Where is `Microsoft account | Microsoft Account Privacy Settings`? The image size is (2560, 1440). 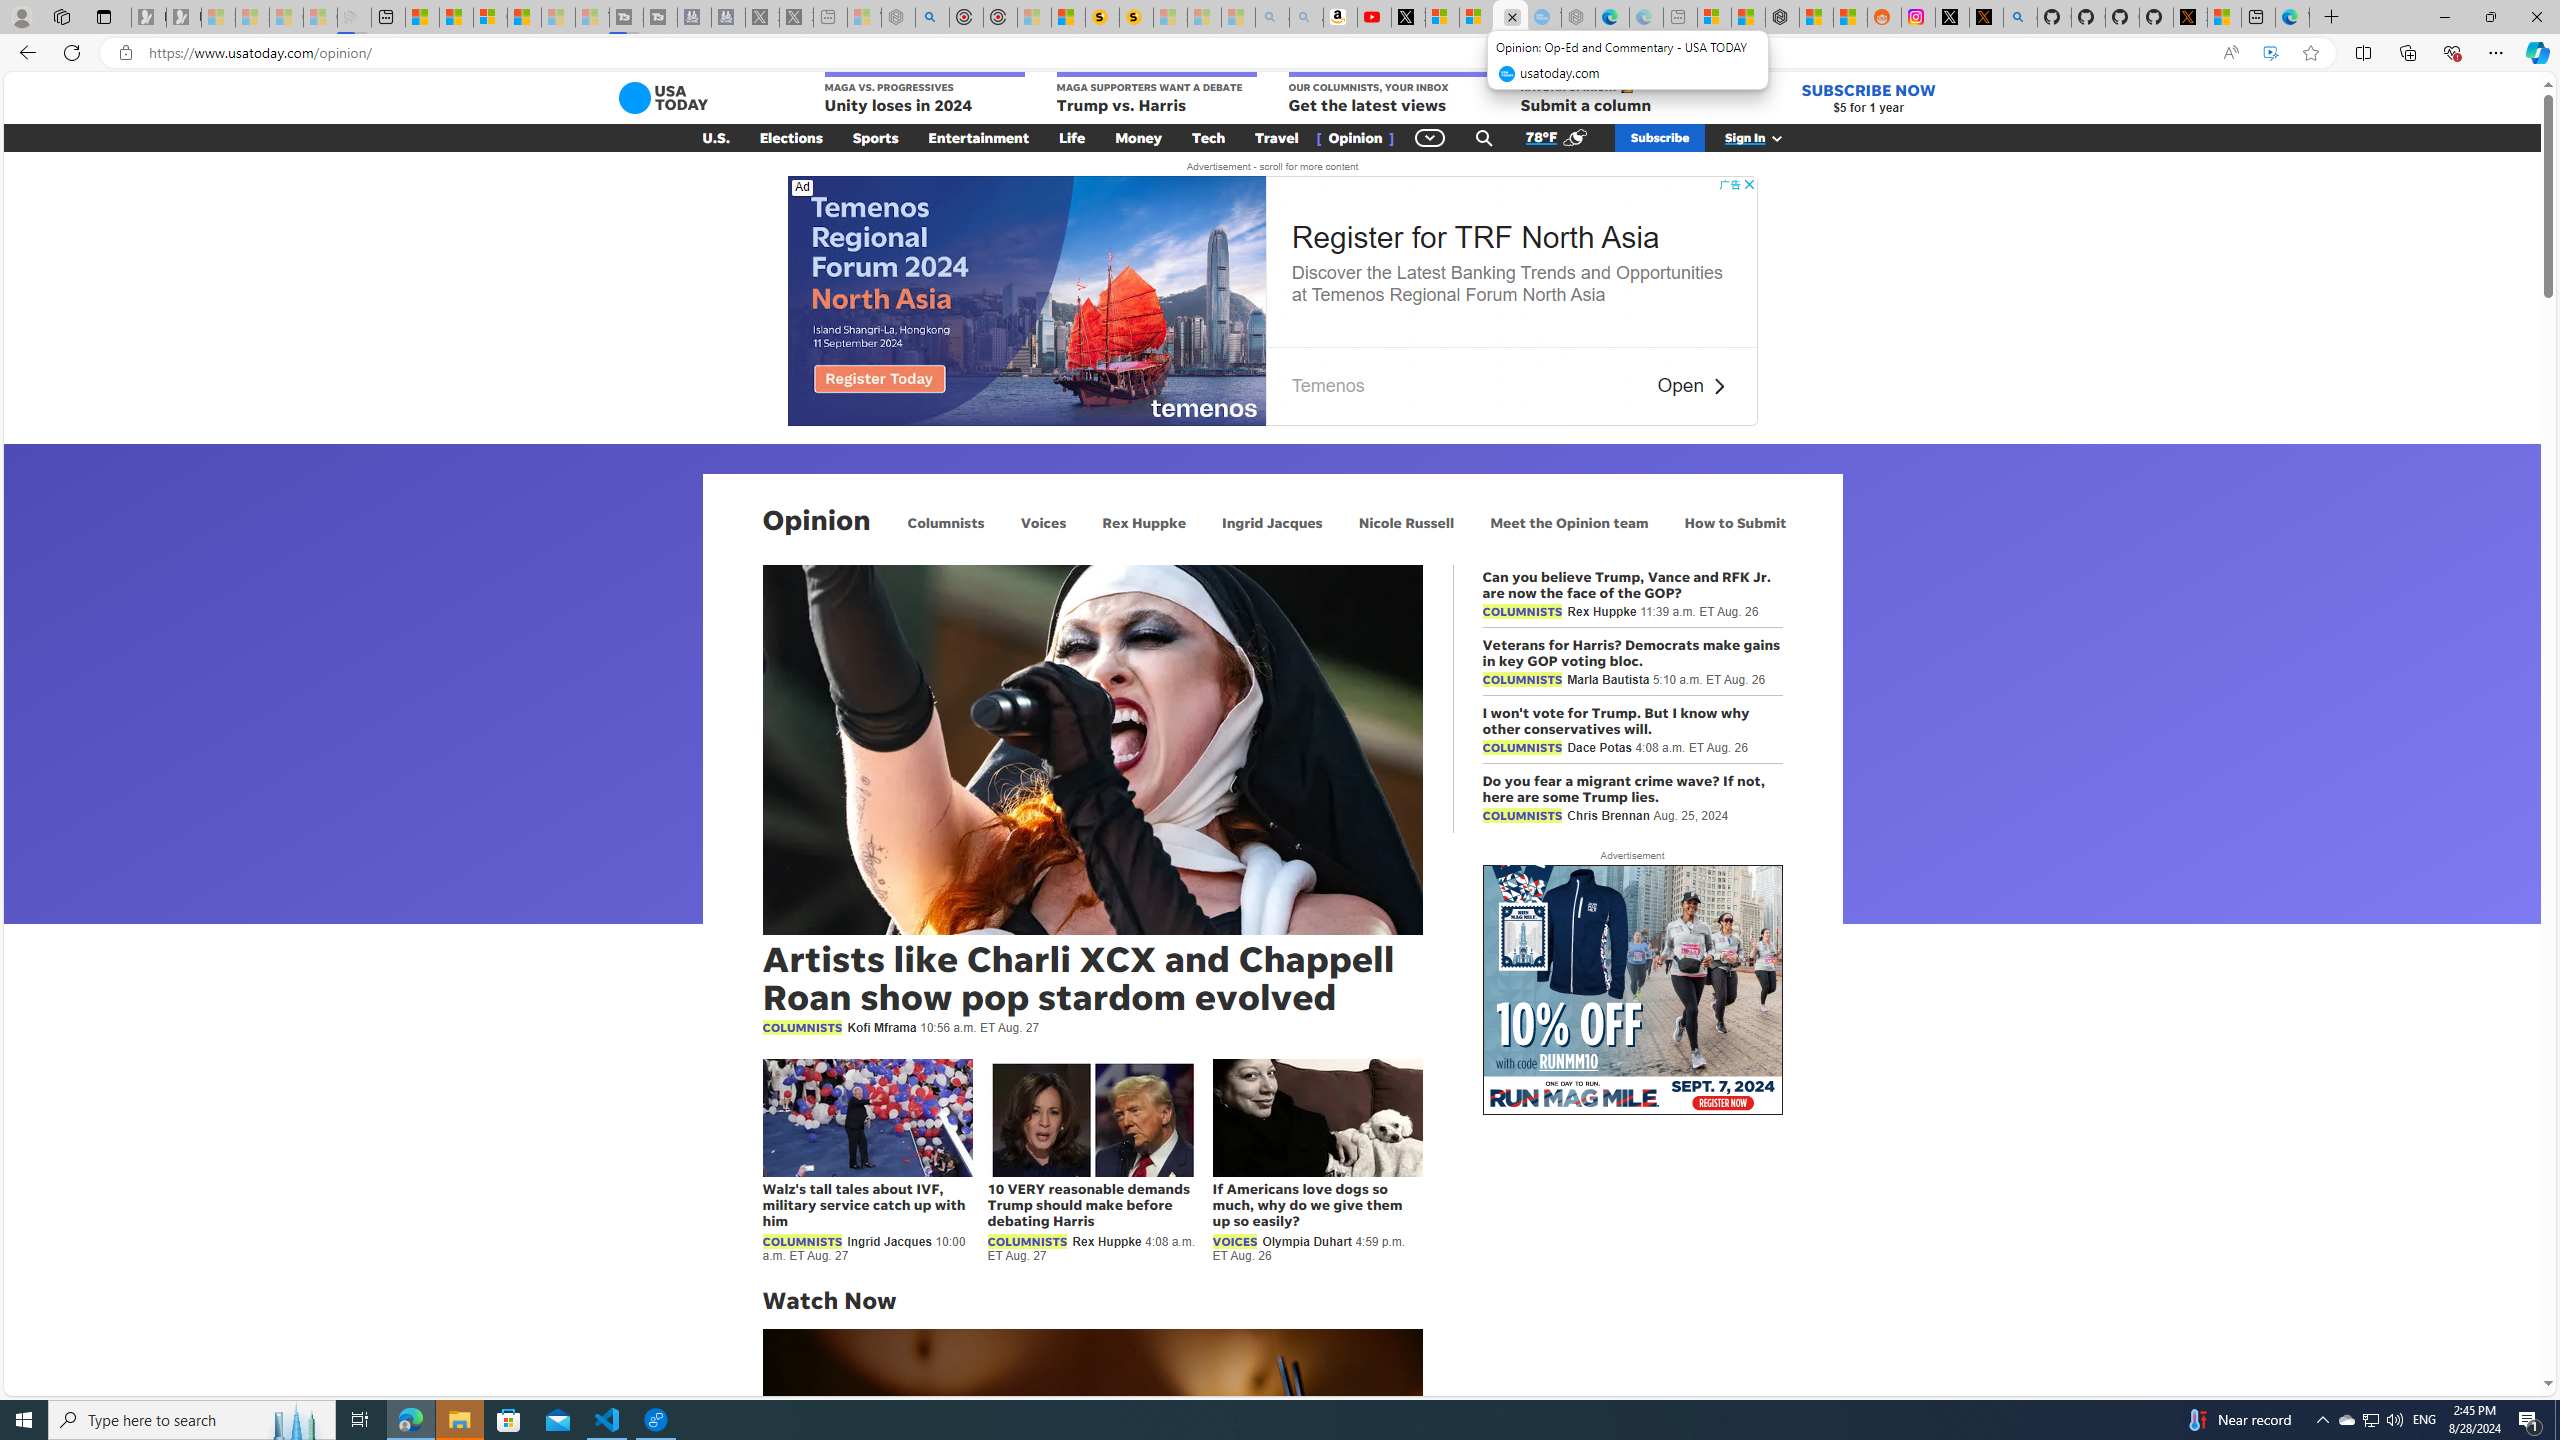
Microsoft account | Microsoft Account Privacy Settings is located at coordinates (1714, 17).